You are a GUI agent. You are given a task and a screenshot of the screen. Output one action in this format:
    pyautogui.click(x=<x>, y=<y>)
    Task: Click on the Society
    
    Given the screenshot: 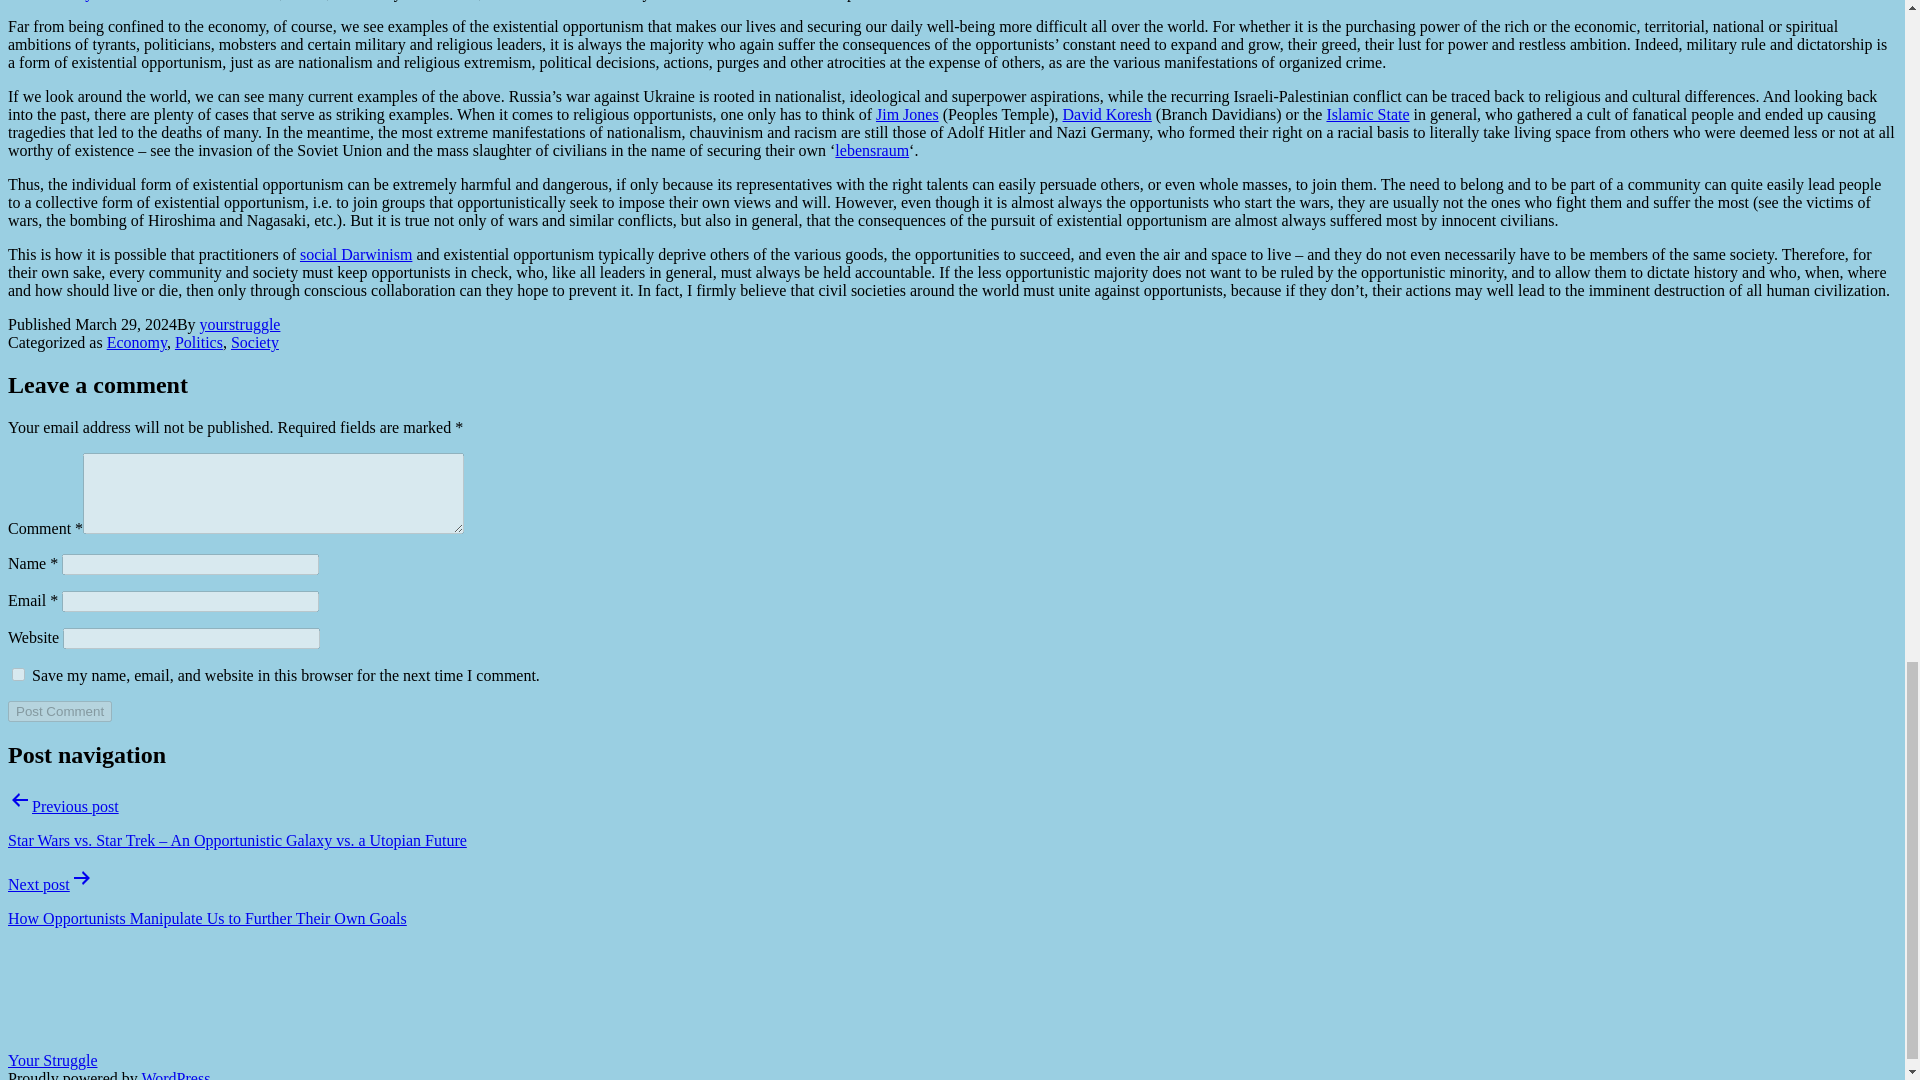 What is the action you would take?
    pyautogui.click(x=254, y=342)
    